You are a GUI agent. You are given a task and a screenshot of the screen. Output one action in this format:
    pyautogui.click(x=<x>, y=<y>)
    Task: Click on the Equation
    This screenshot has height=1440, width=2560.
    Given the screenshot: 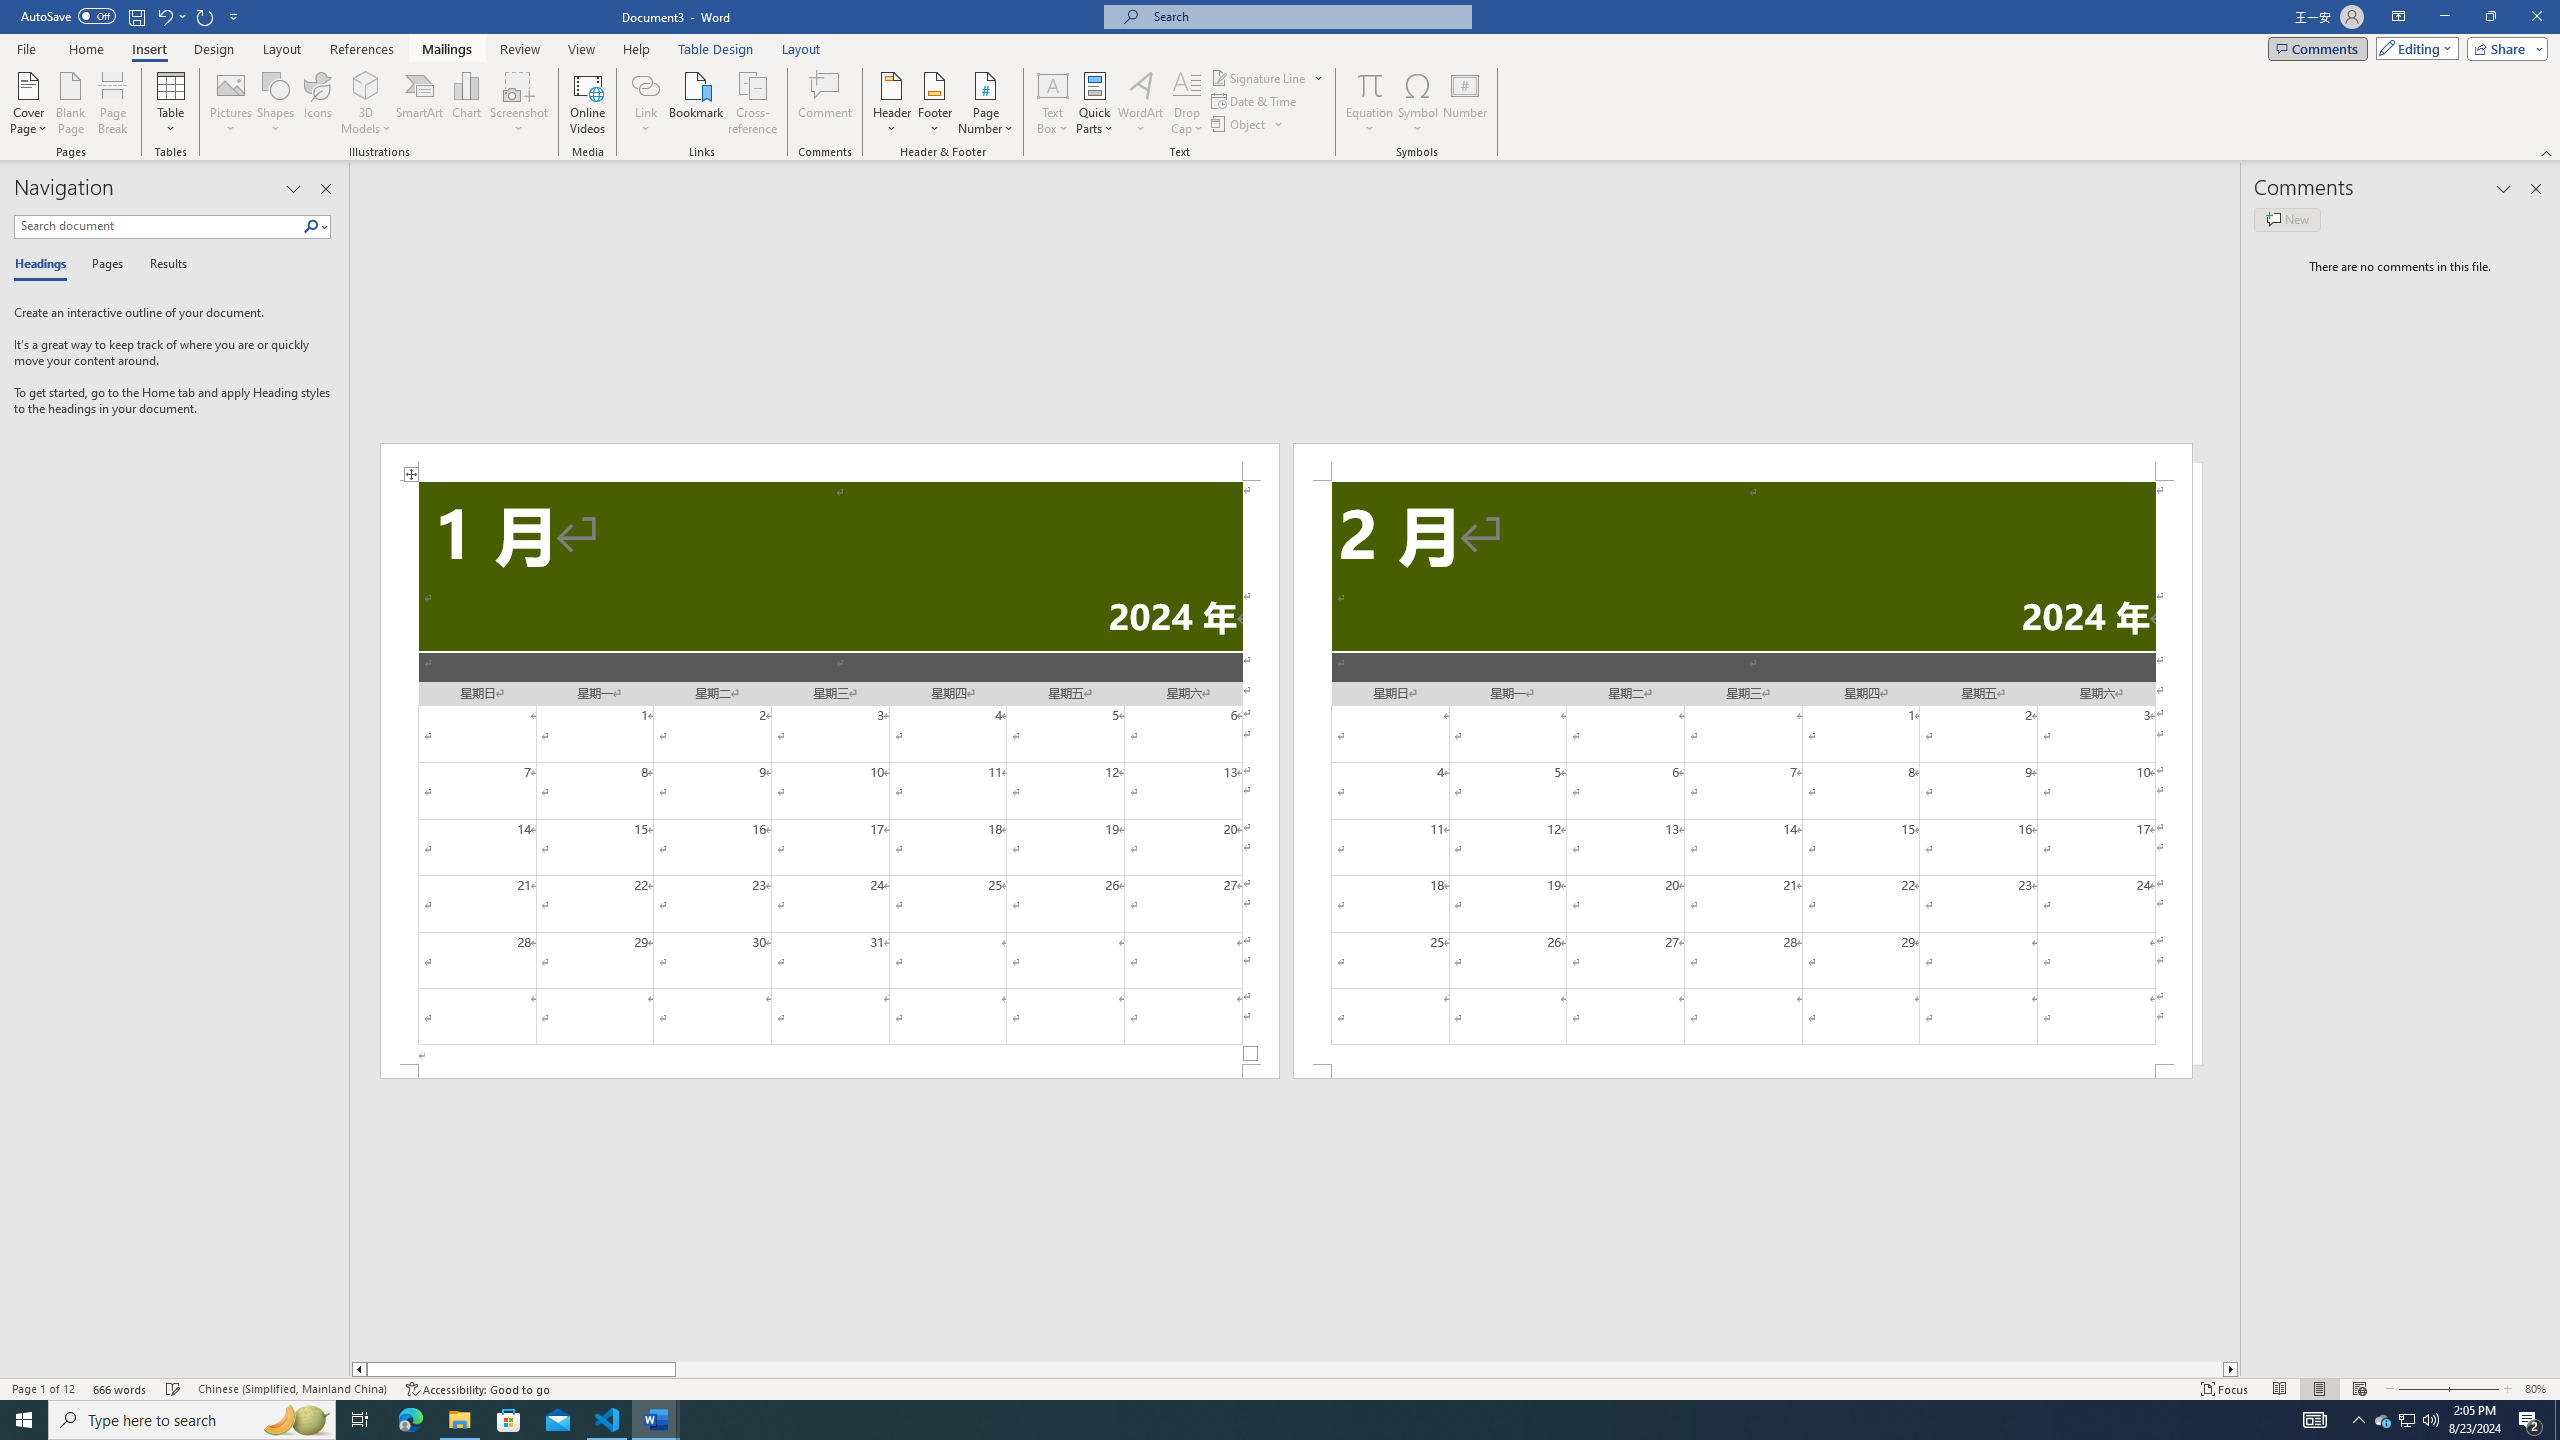 What is the action you would take?
    pyautogui.click(x=1370, y=85)
    